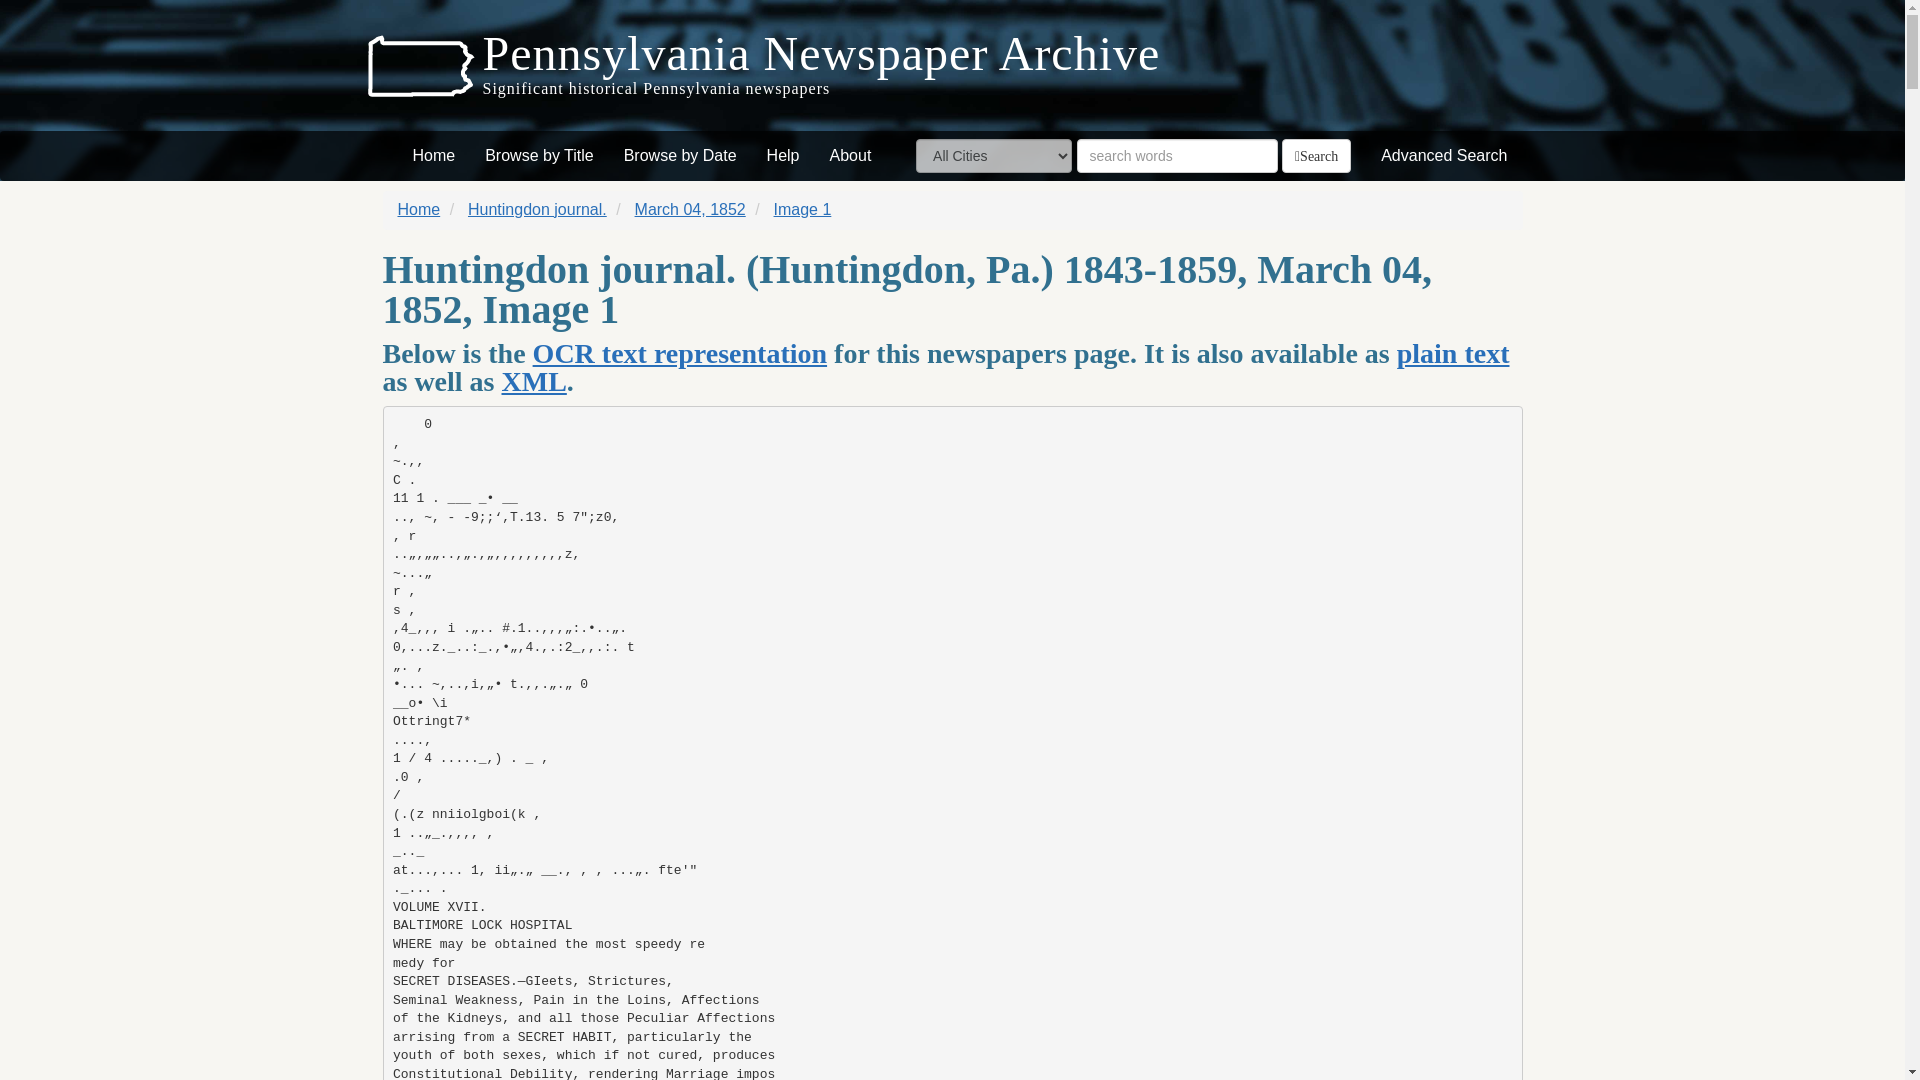  I want to click on March 04, 1852, so click(690, 209).